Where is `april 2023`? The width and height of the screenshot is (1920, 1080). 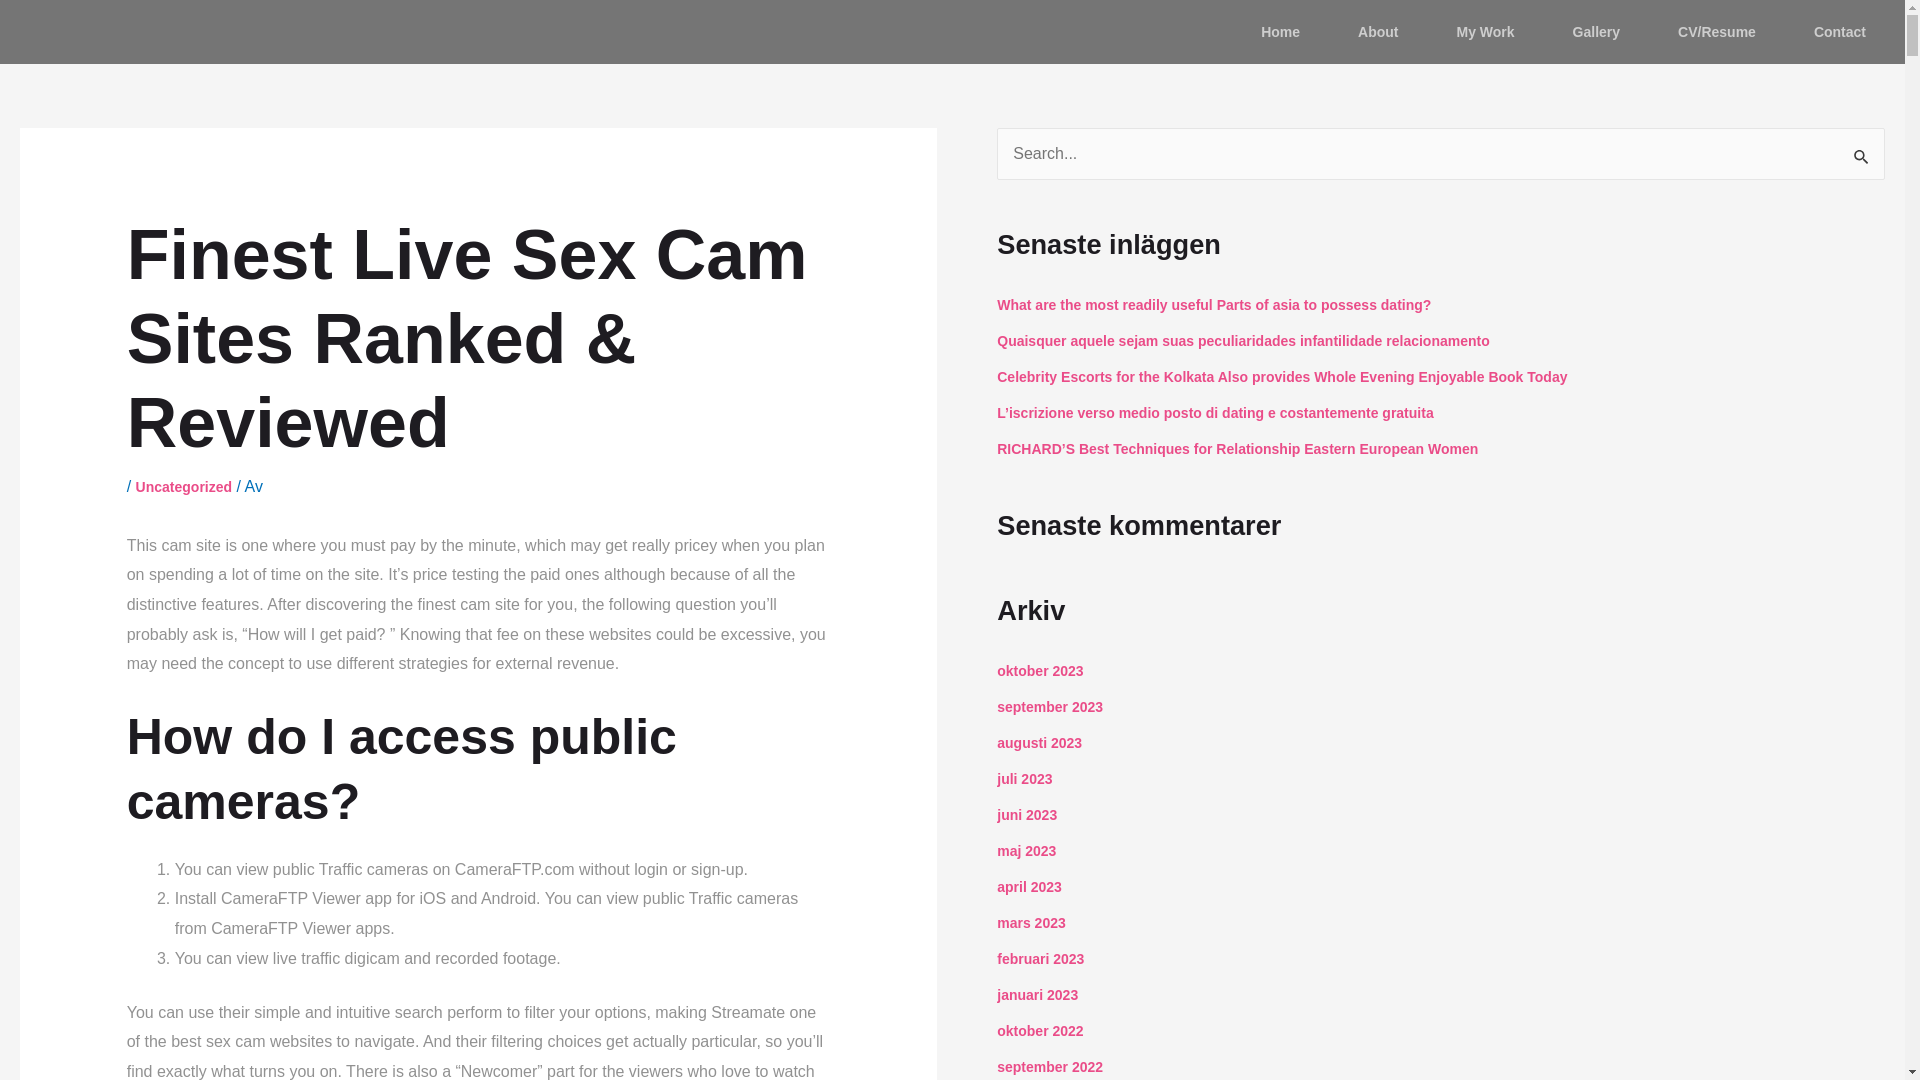
april 2023 is located at coordinates (1028, 887).